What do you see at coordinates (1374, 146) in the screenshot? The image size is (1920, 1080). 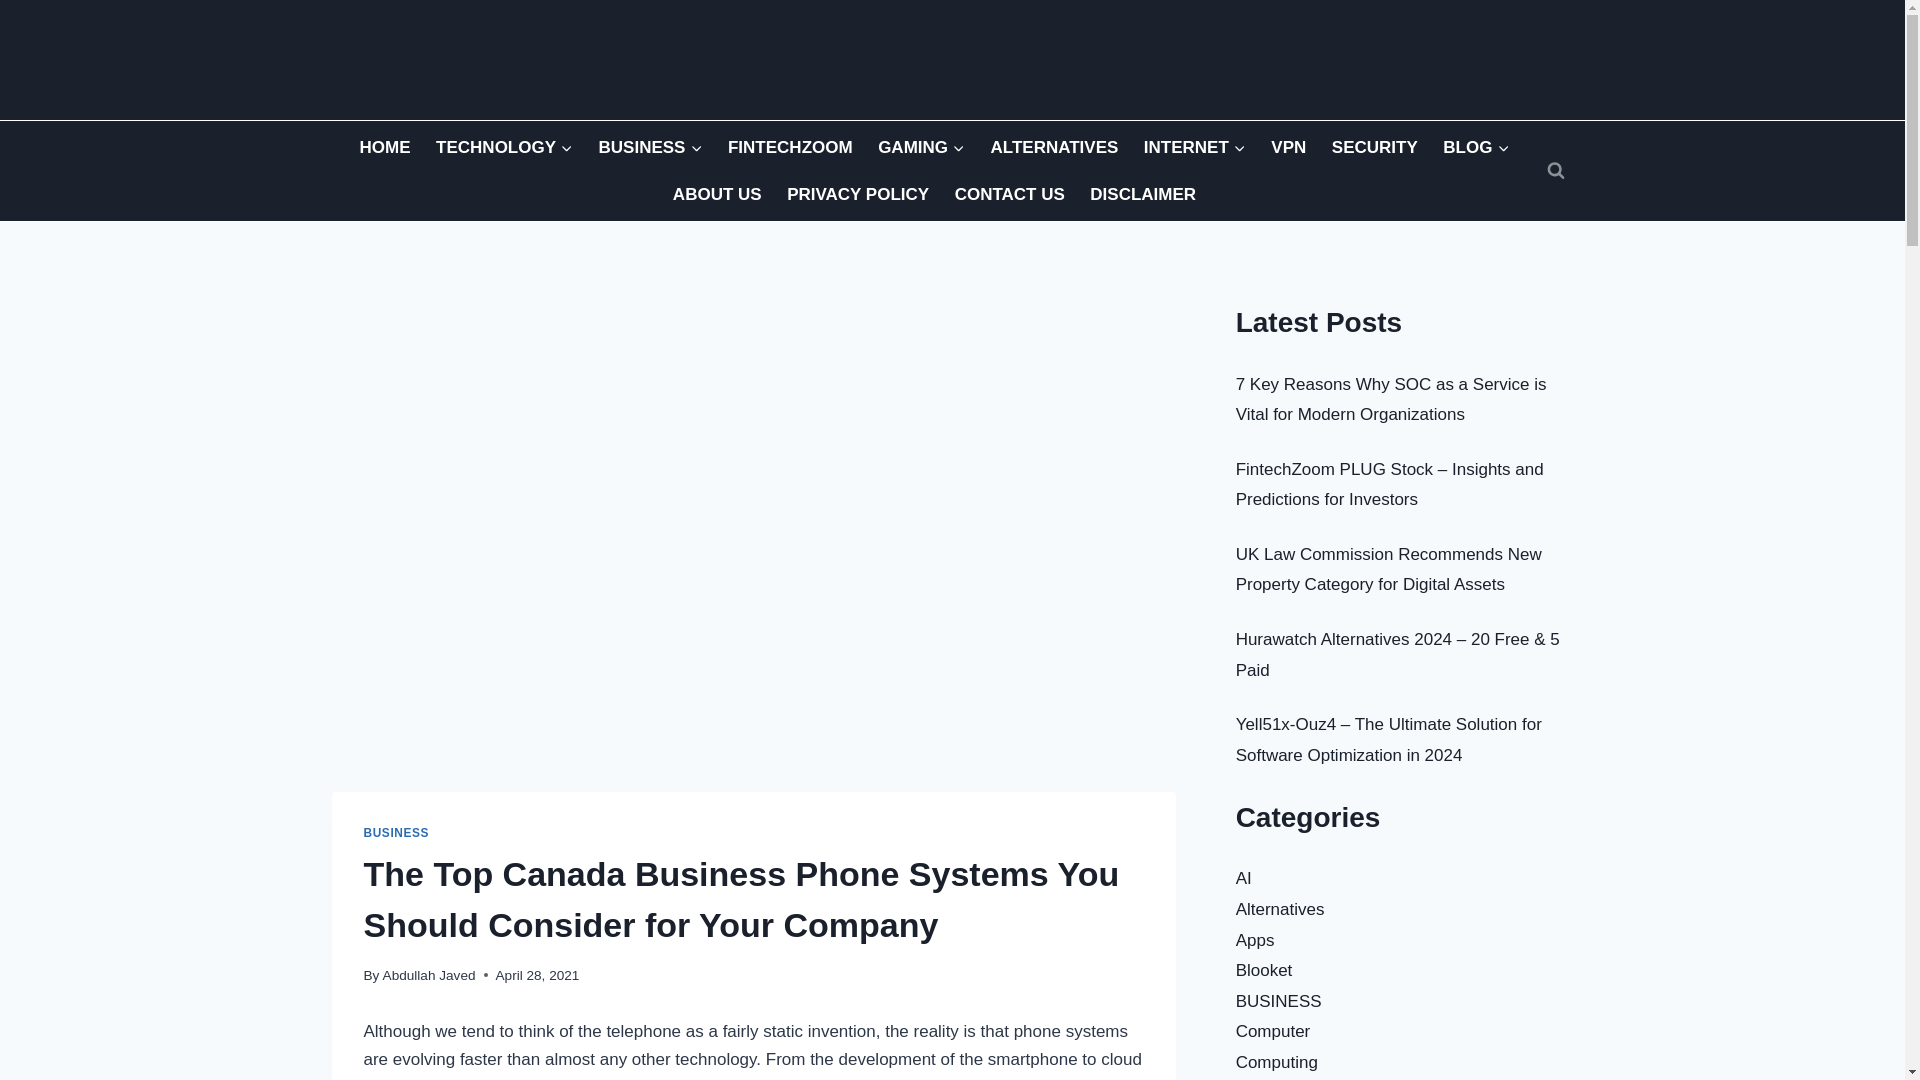 I see `SECURITY` at bounding box center [1374, 146].